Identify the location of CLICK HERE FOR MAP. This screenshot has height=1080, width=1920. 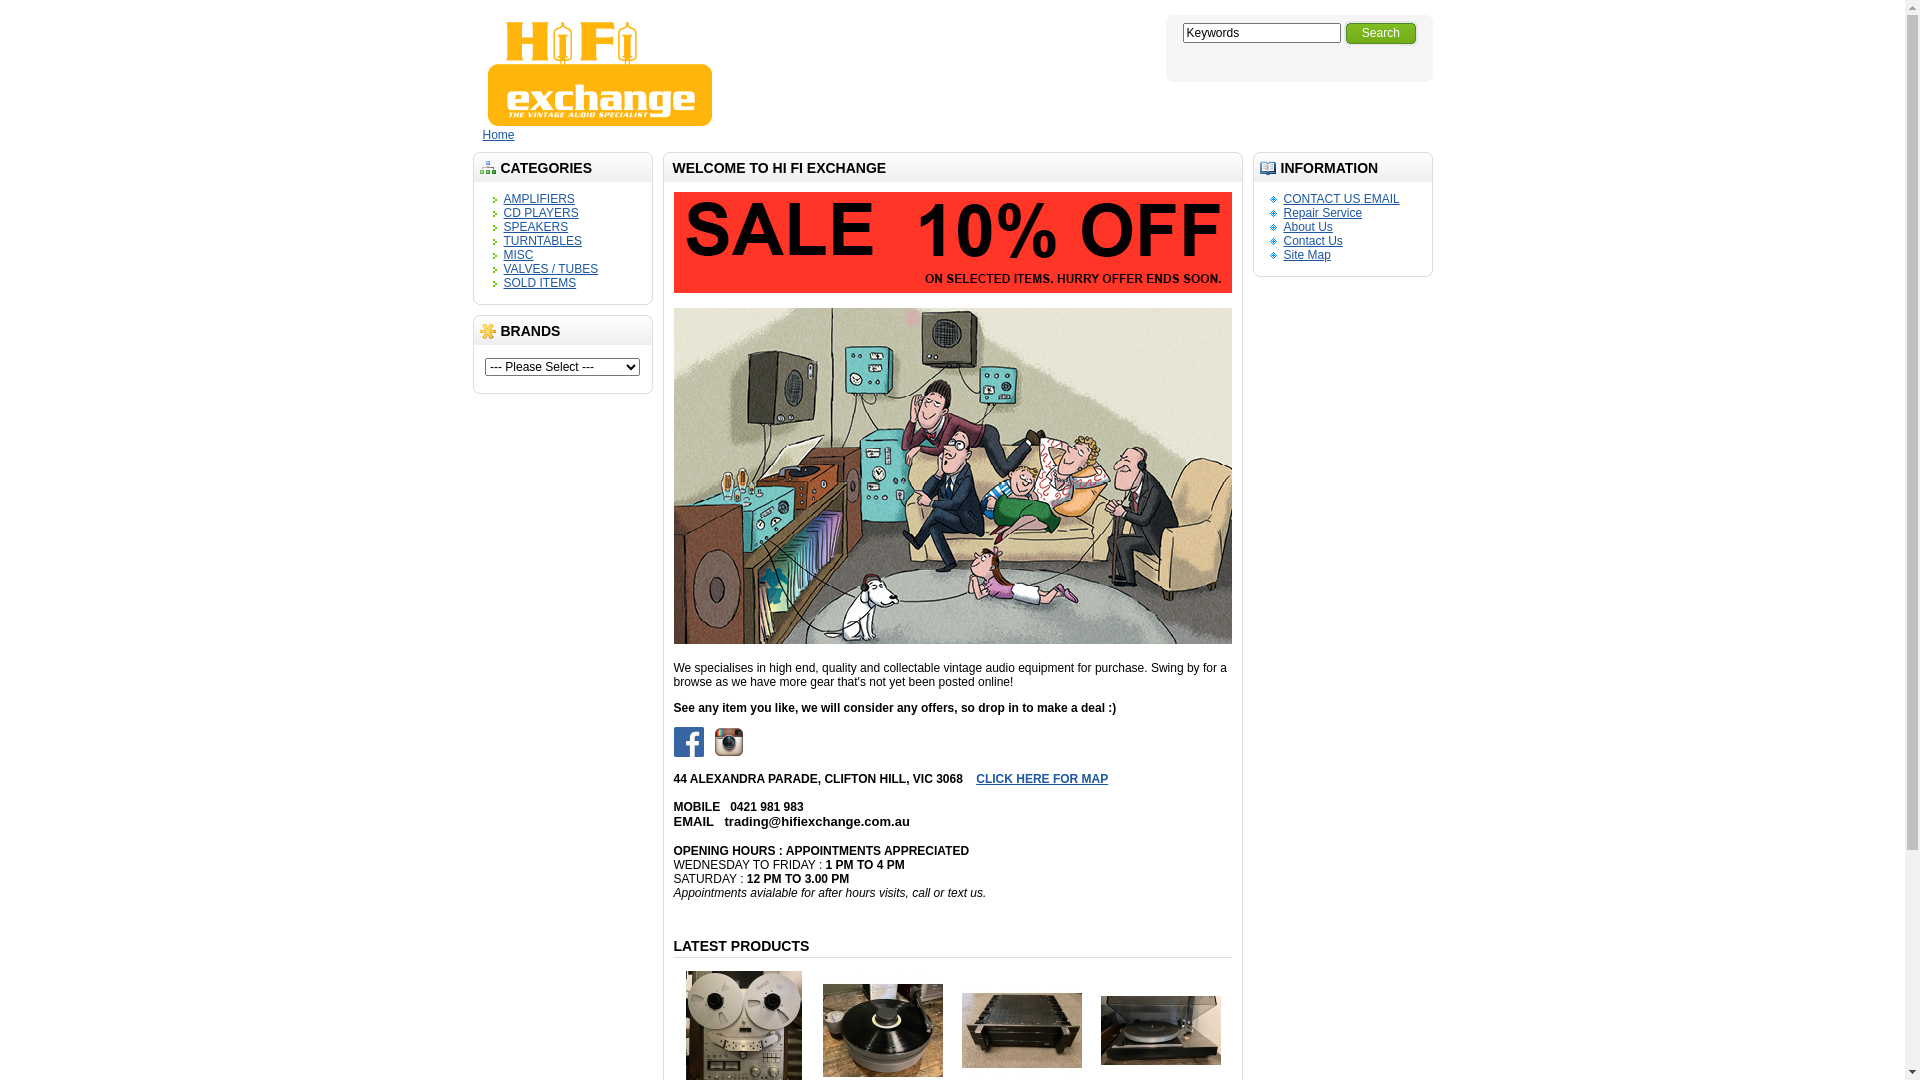
(1194, 786).